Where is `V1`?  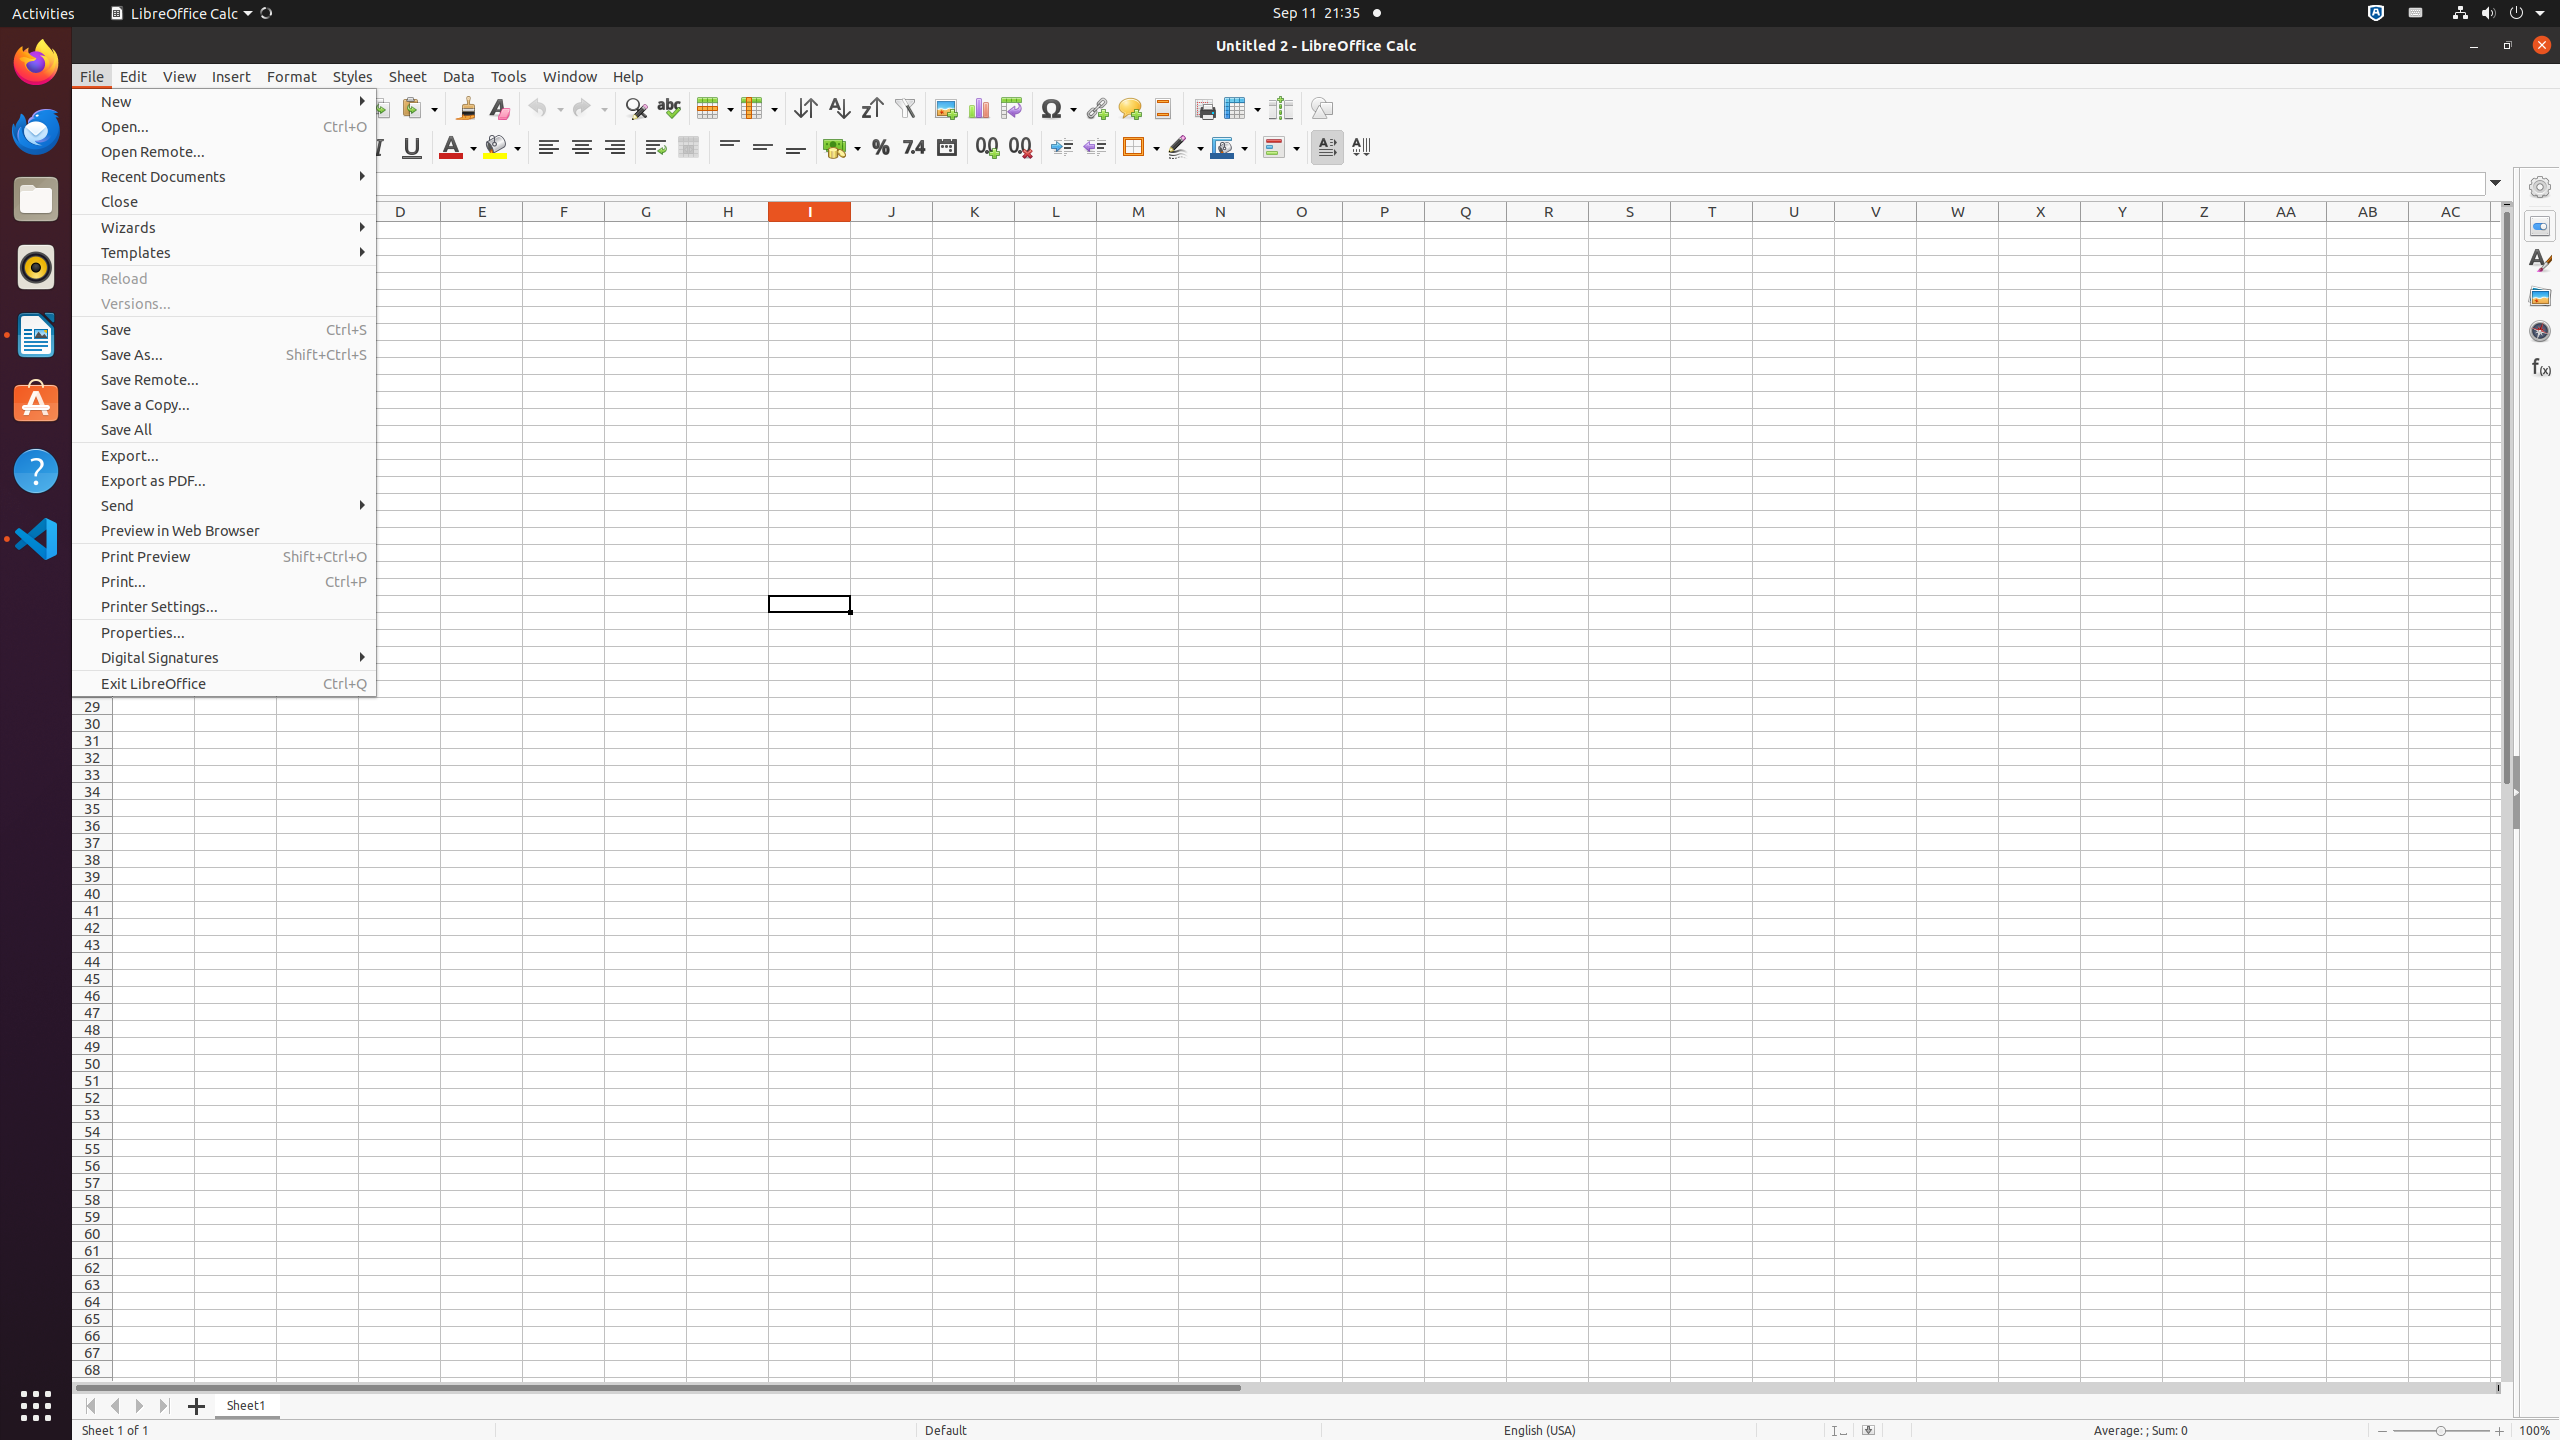
V1 is located at coordinates (1876, 230).